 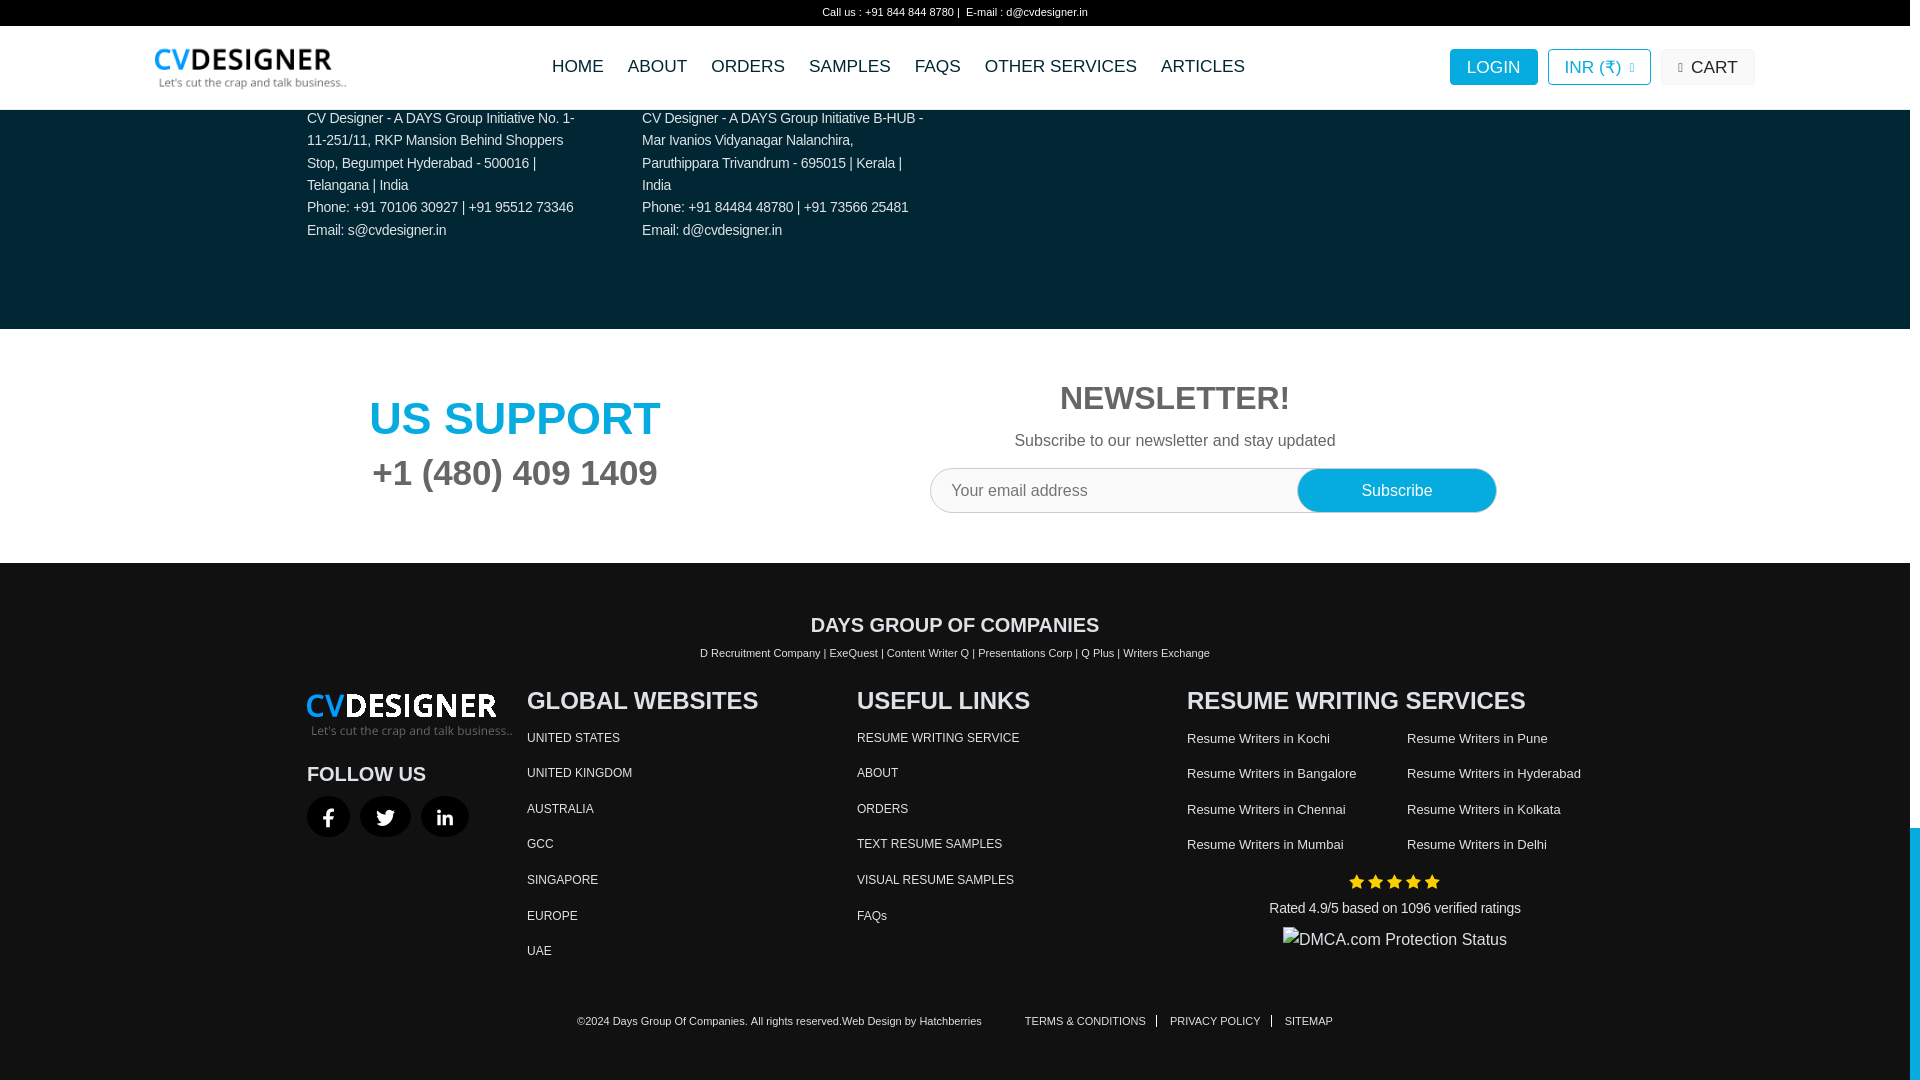 I want to click on Presentations Corp, so click(x=1024, y=652).